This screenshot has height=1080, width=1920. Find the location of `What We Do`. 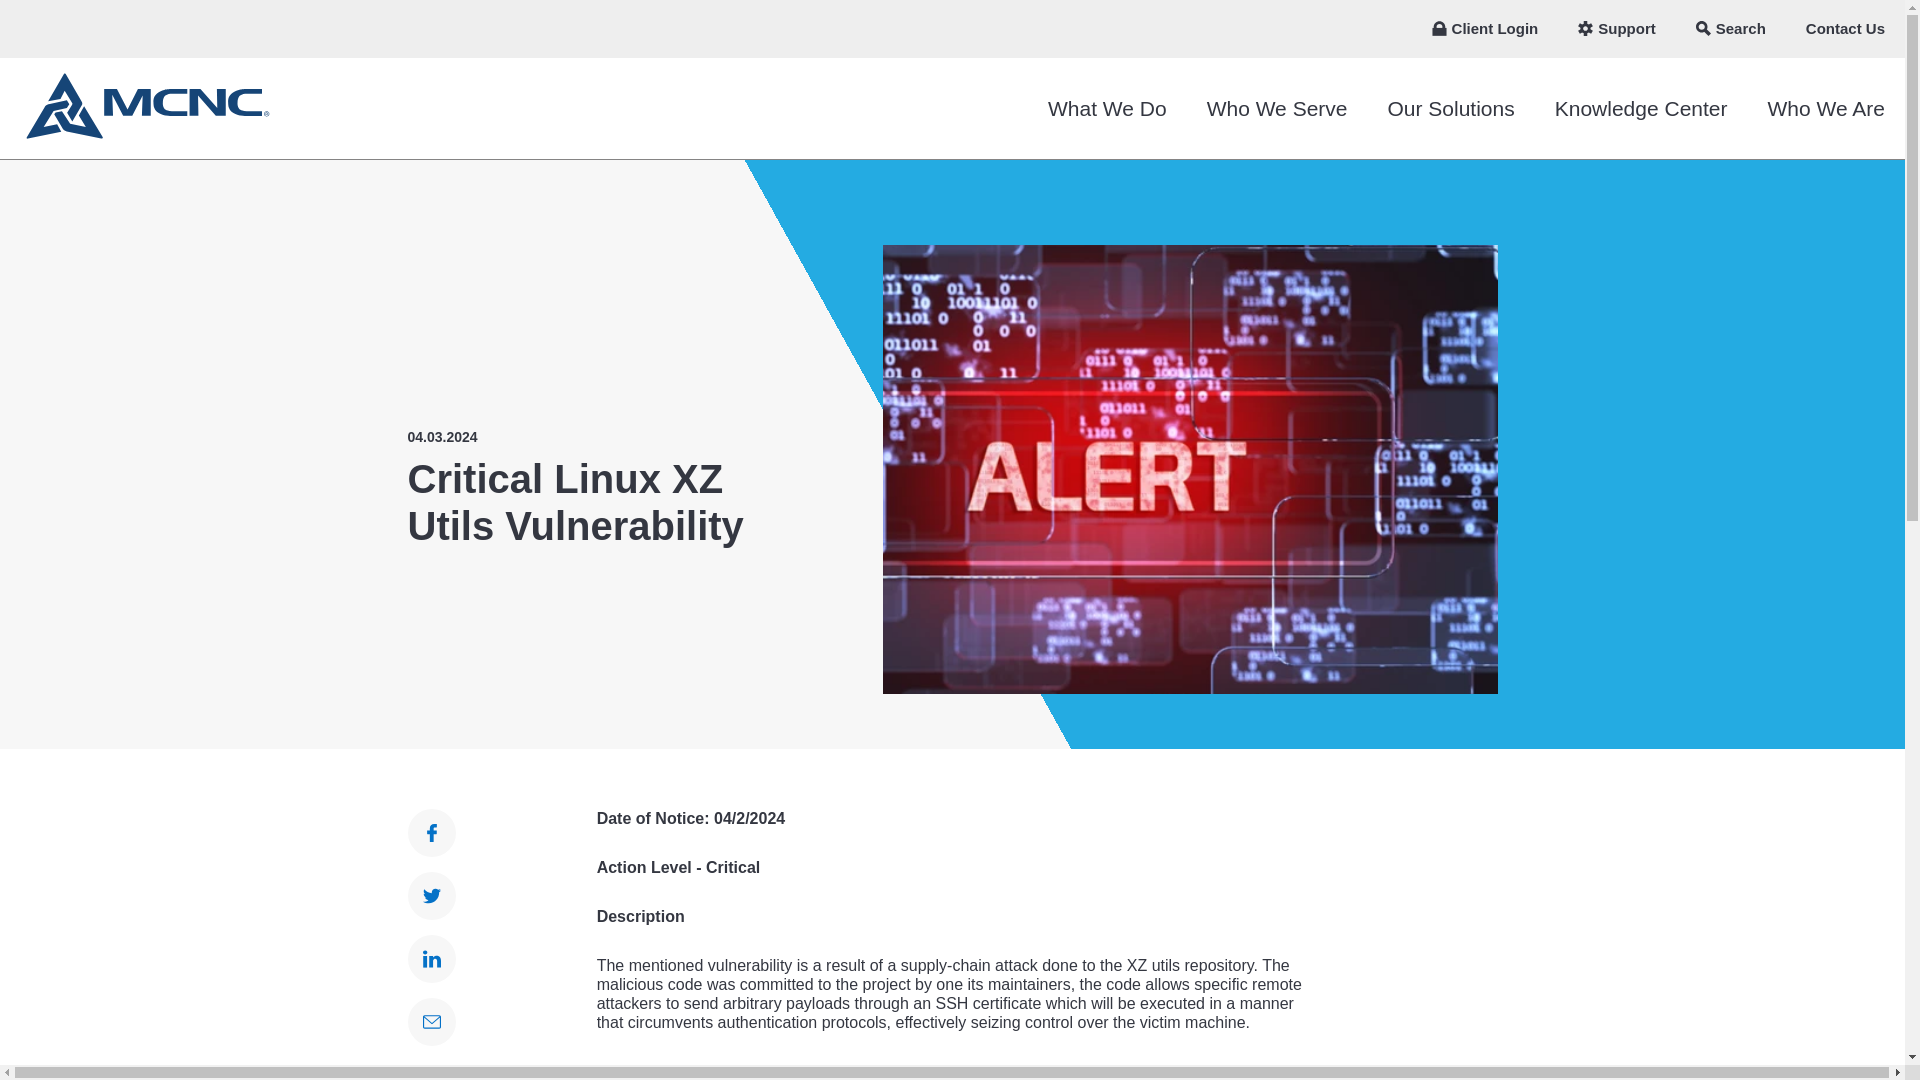

What We Do is located at coordinates (1106, 108).